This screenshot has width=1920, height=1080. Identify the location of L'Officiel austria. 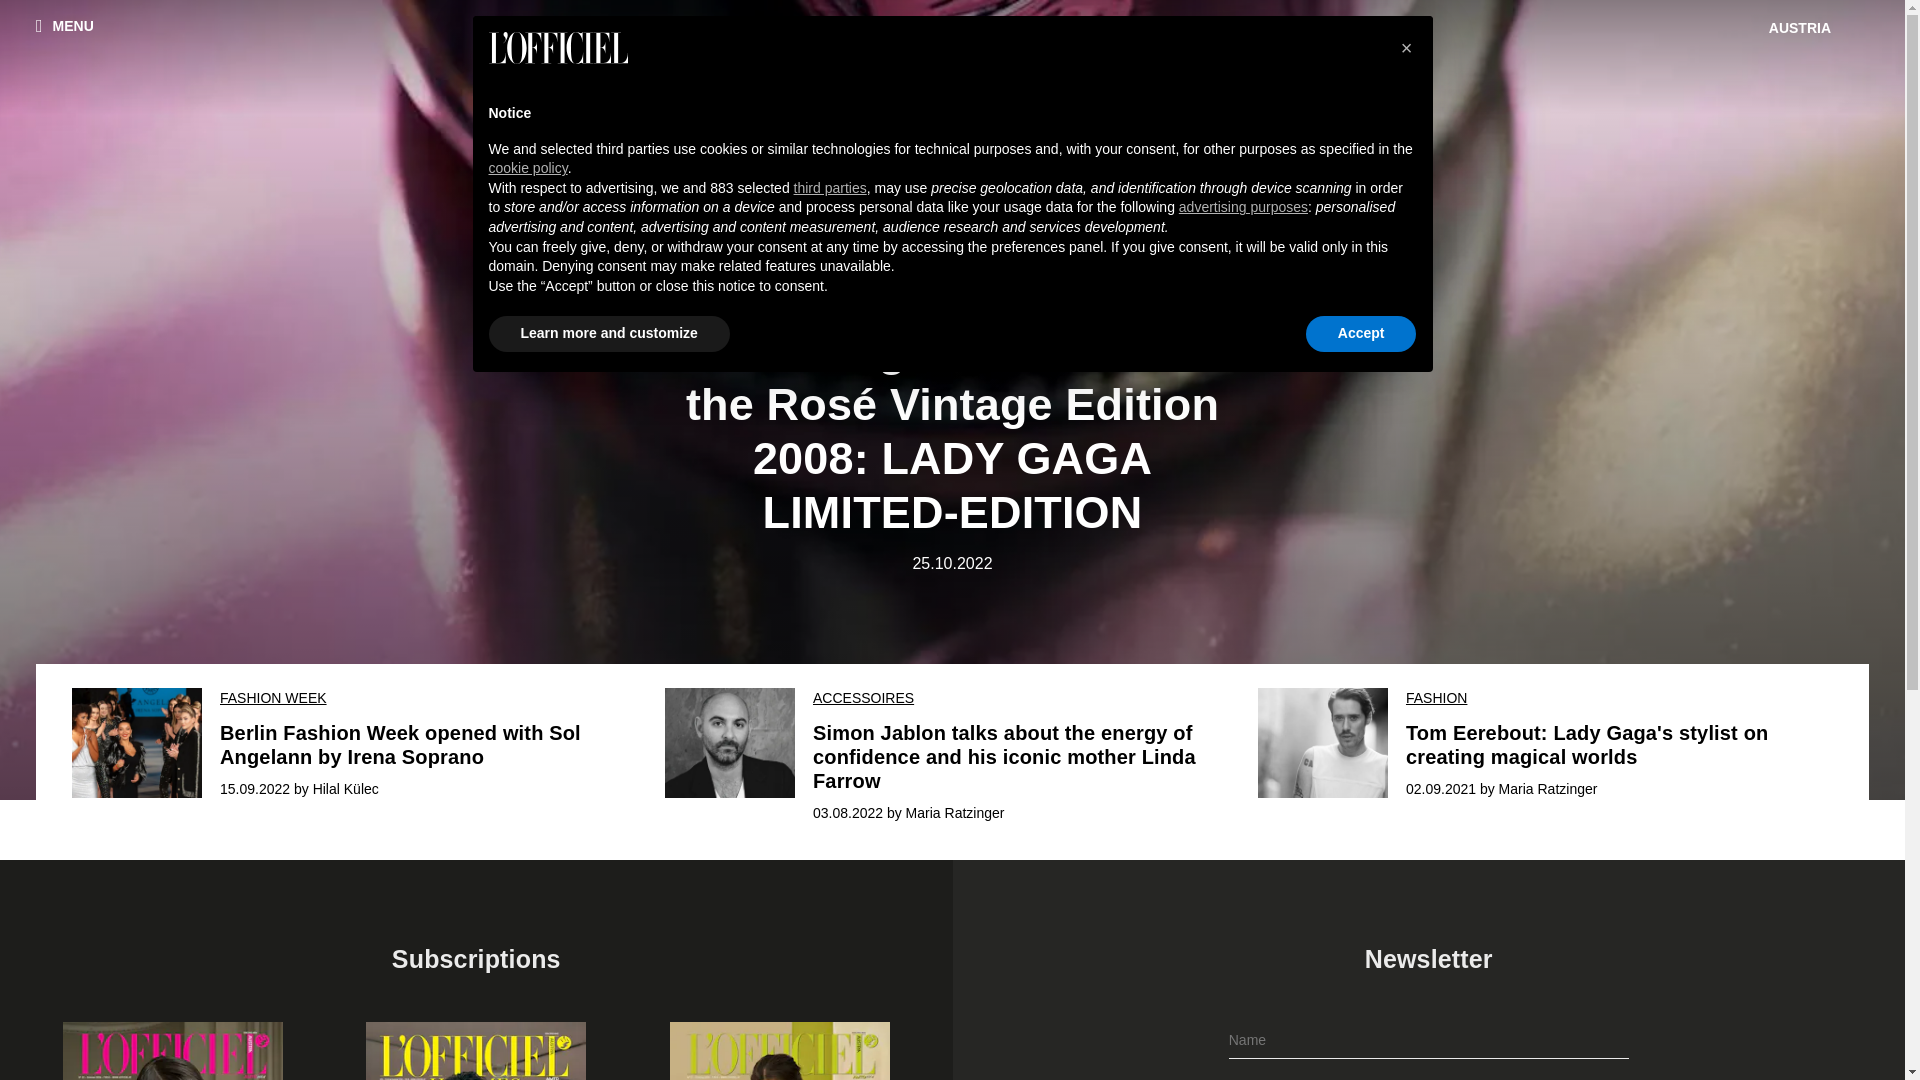
(953, 56).